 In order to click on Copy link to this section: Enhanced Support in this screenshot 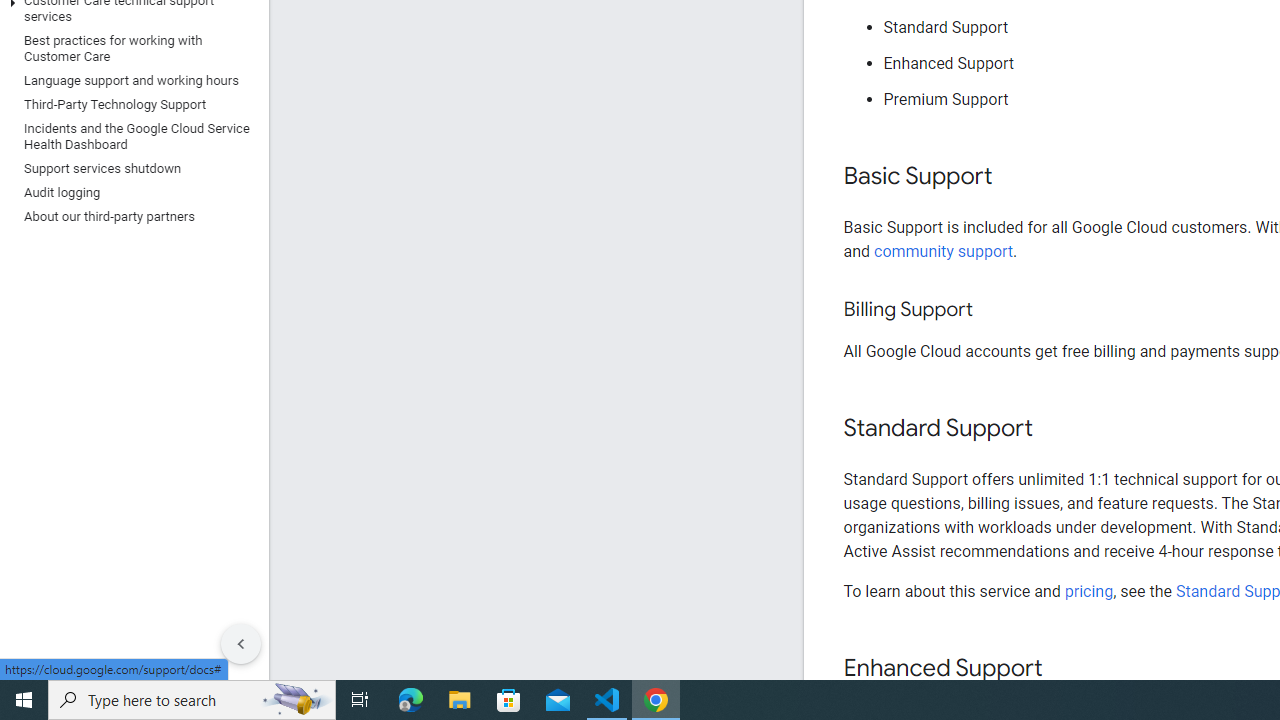, I will do `click(1062, 668)`.